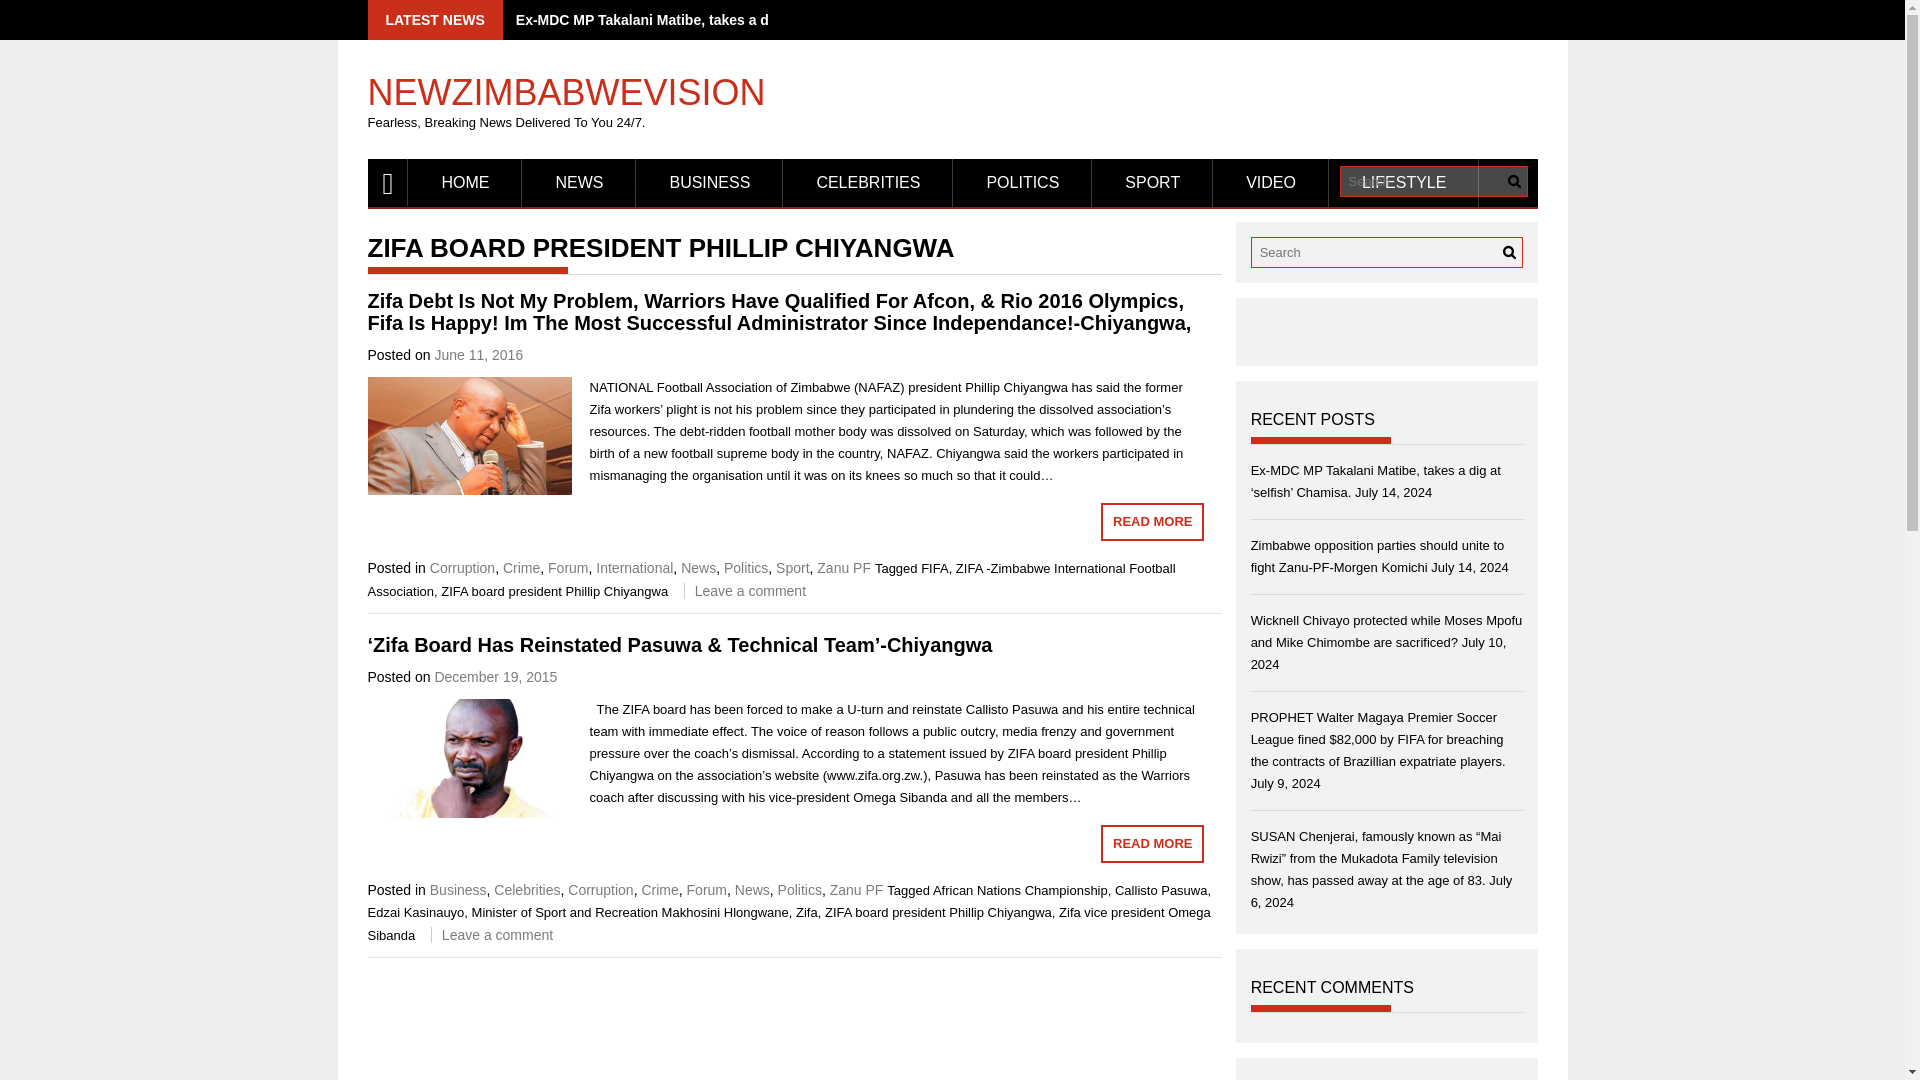 The width and height of the screenshot is (1920, 1080). What do you see at coordinates (709, 182) in the screenshot?
I see `BUSINESS` at bounding box center [709, 182].